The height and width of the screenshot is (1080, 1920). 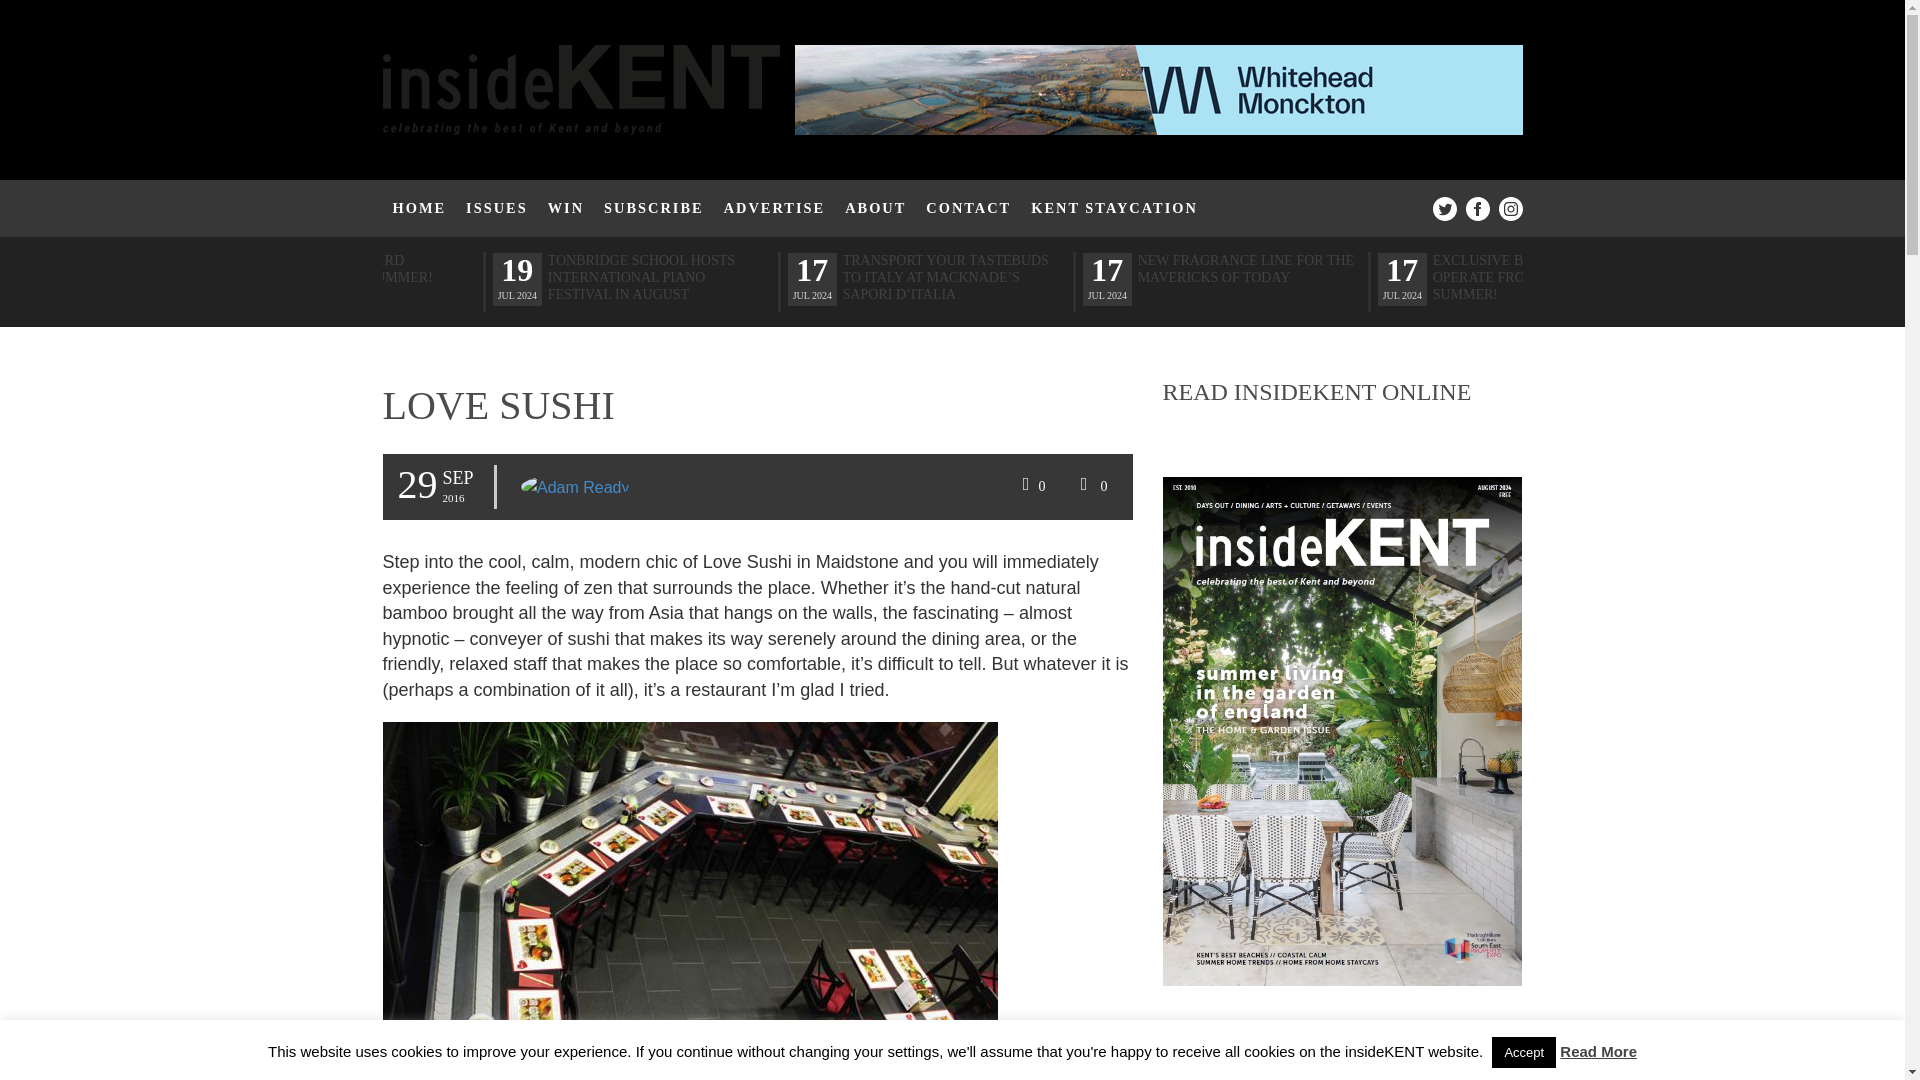 What do you see at coordinates (1031, 486) in the screenshot?
I see `I like this` at bounding box center [1031, 486].